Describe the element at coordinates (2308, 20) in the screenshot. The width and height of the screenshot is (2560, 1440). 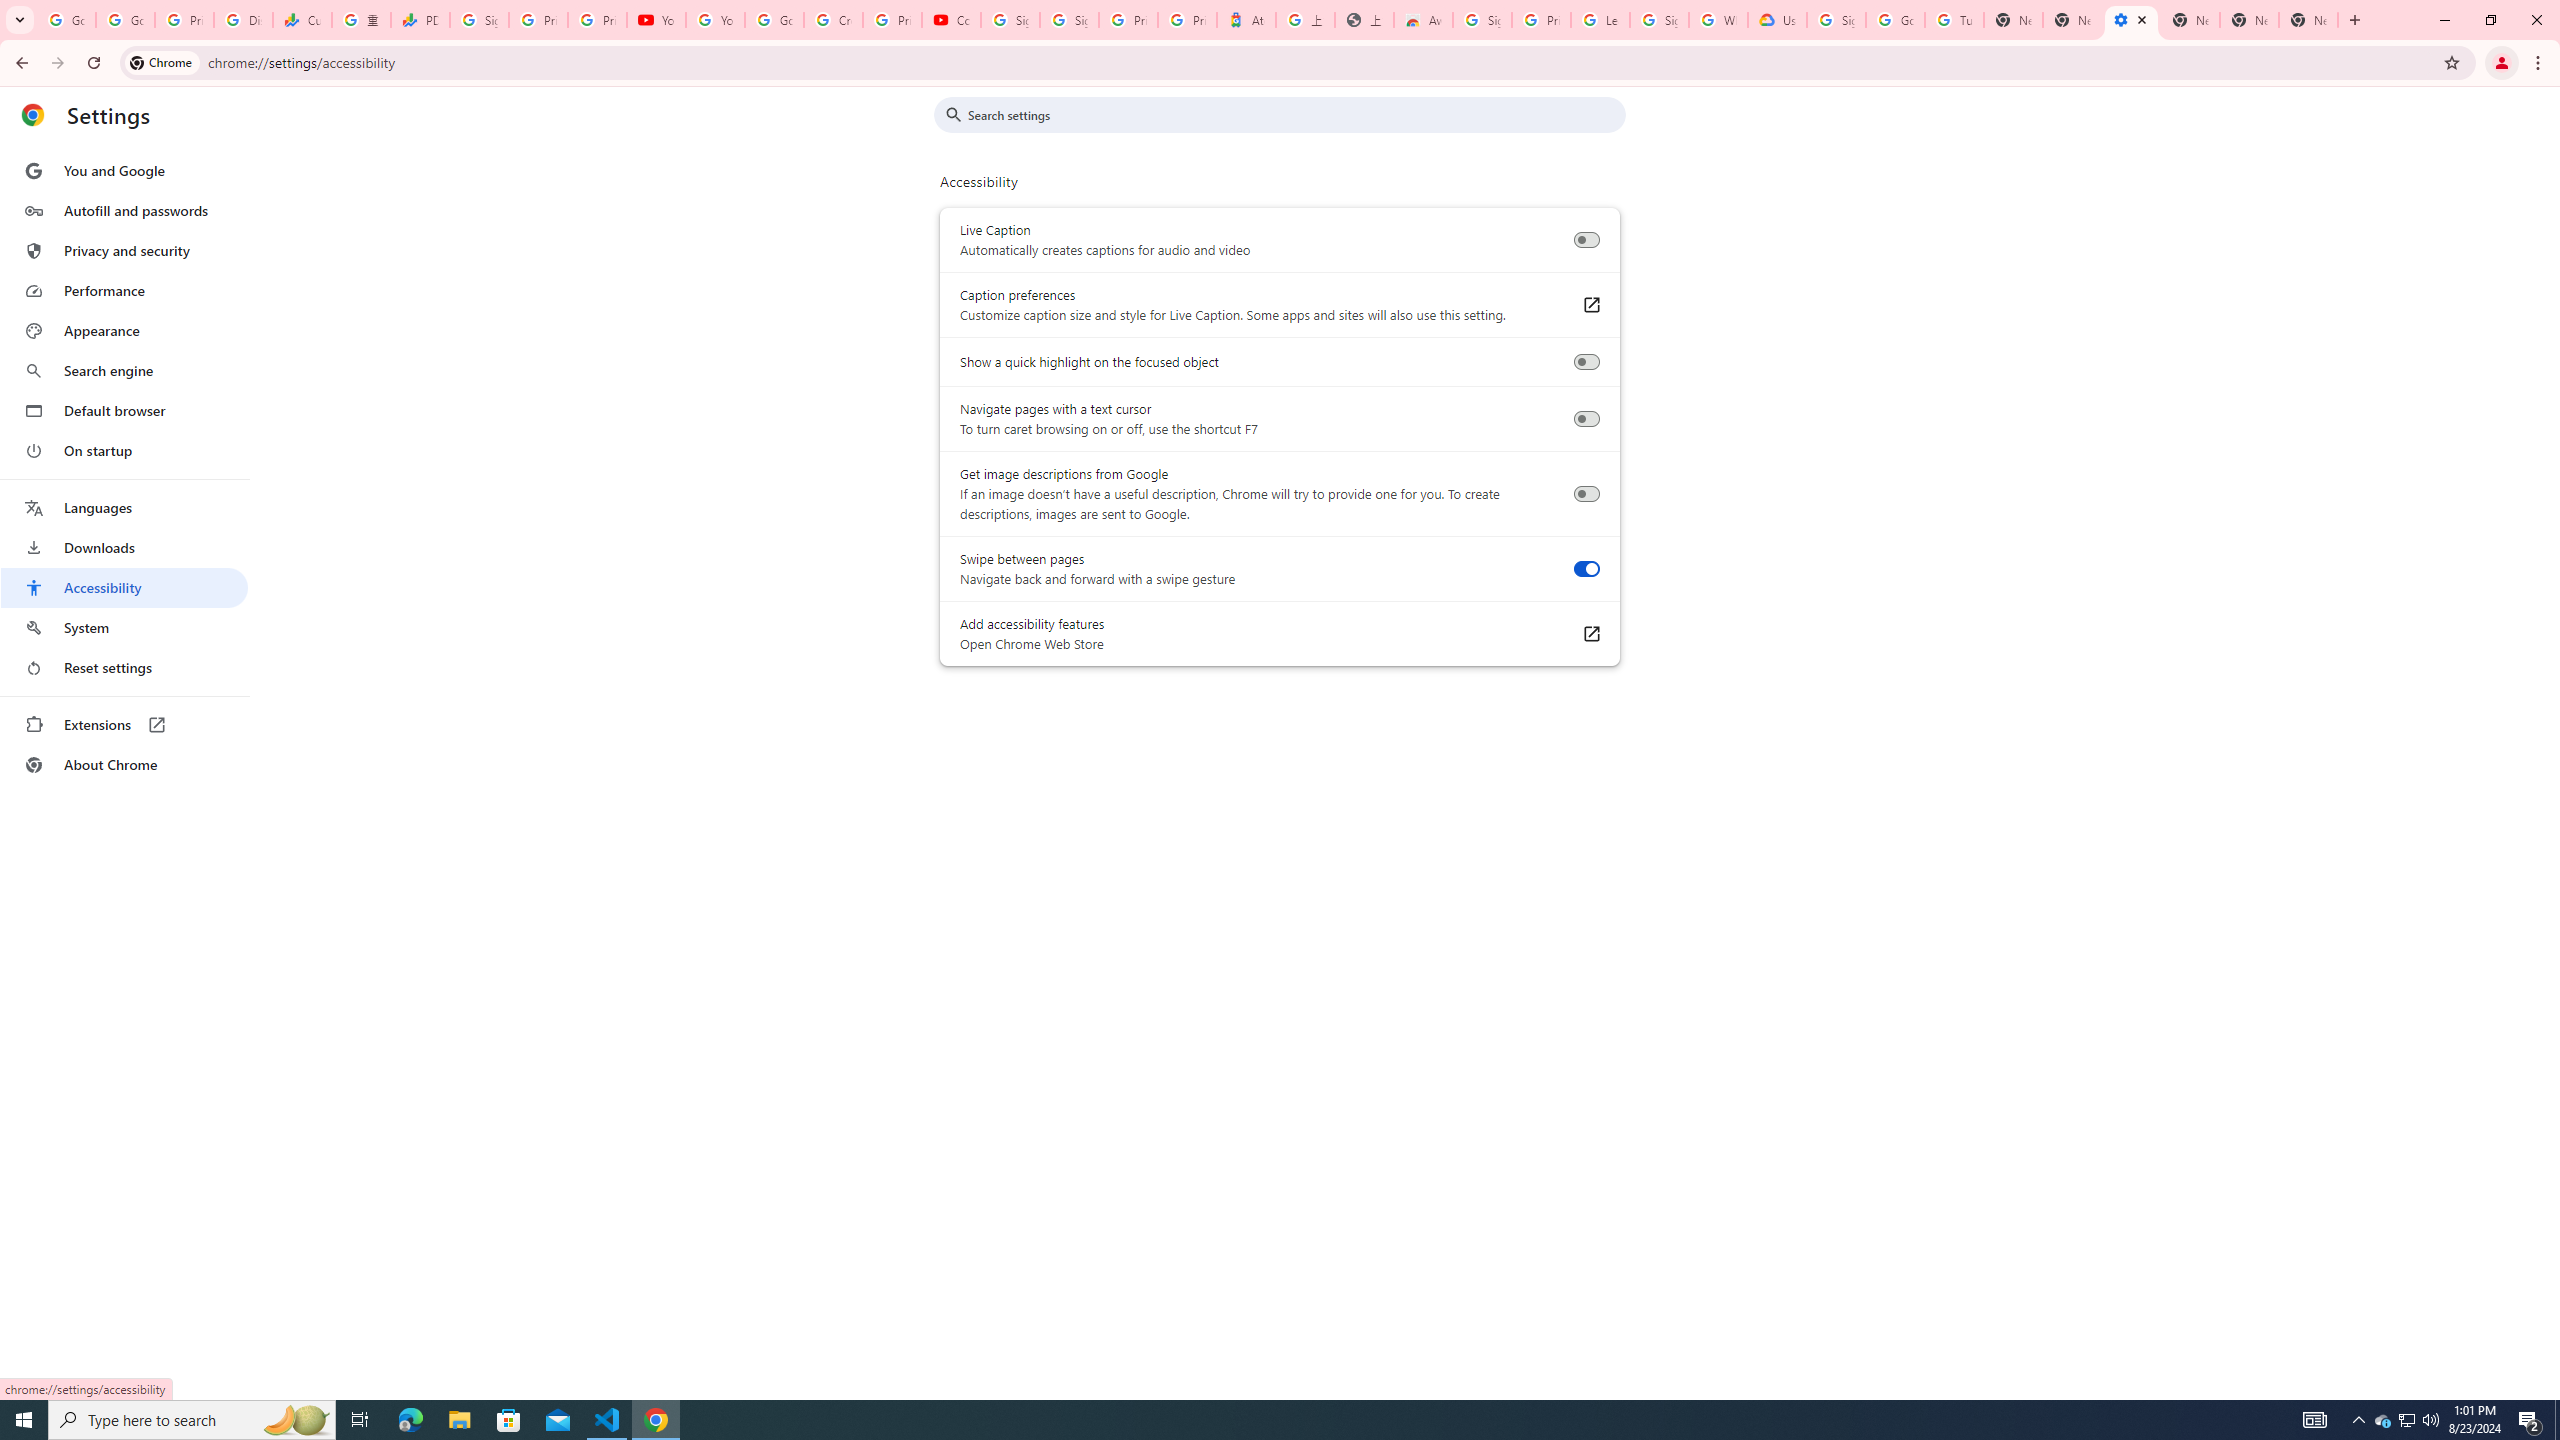
I see `New Tab` at that location.